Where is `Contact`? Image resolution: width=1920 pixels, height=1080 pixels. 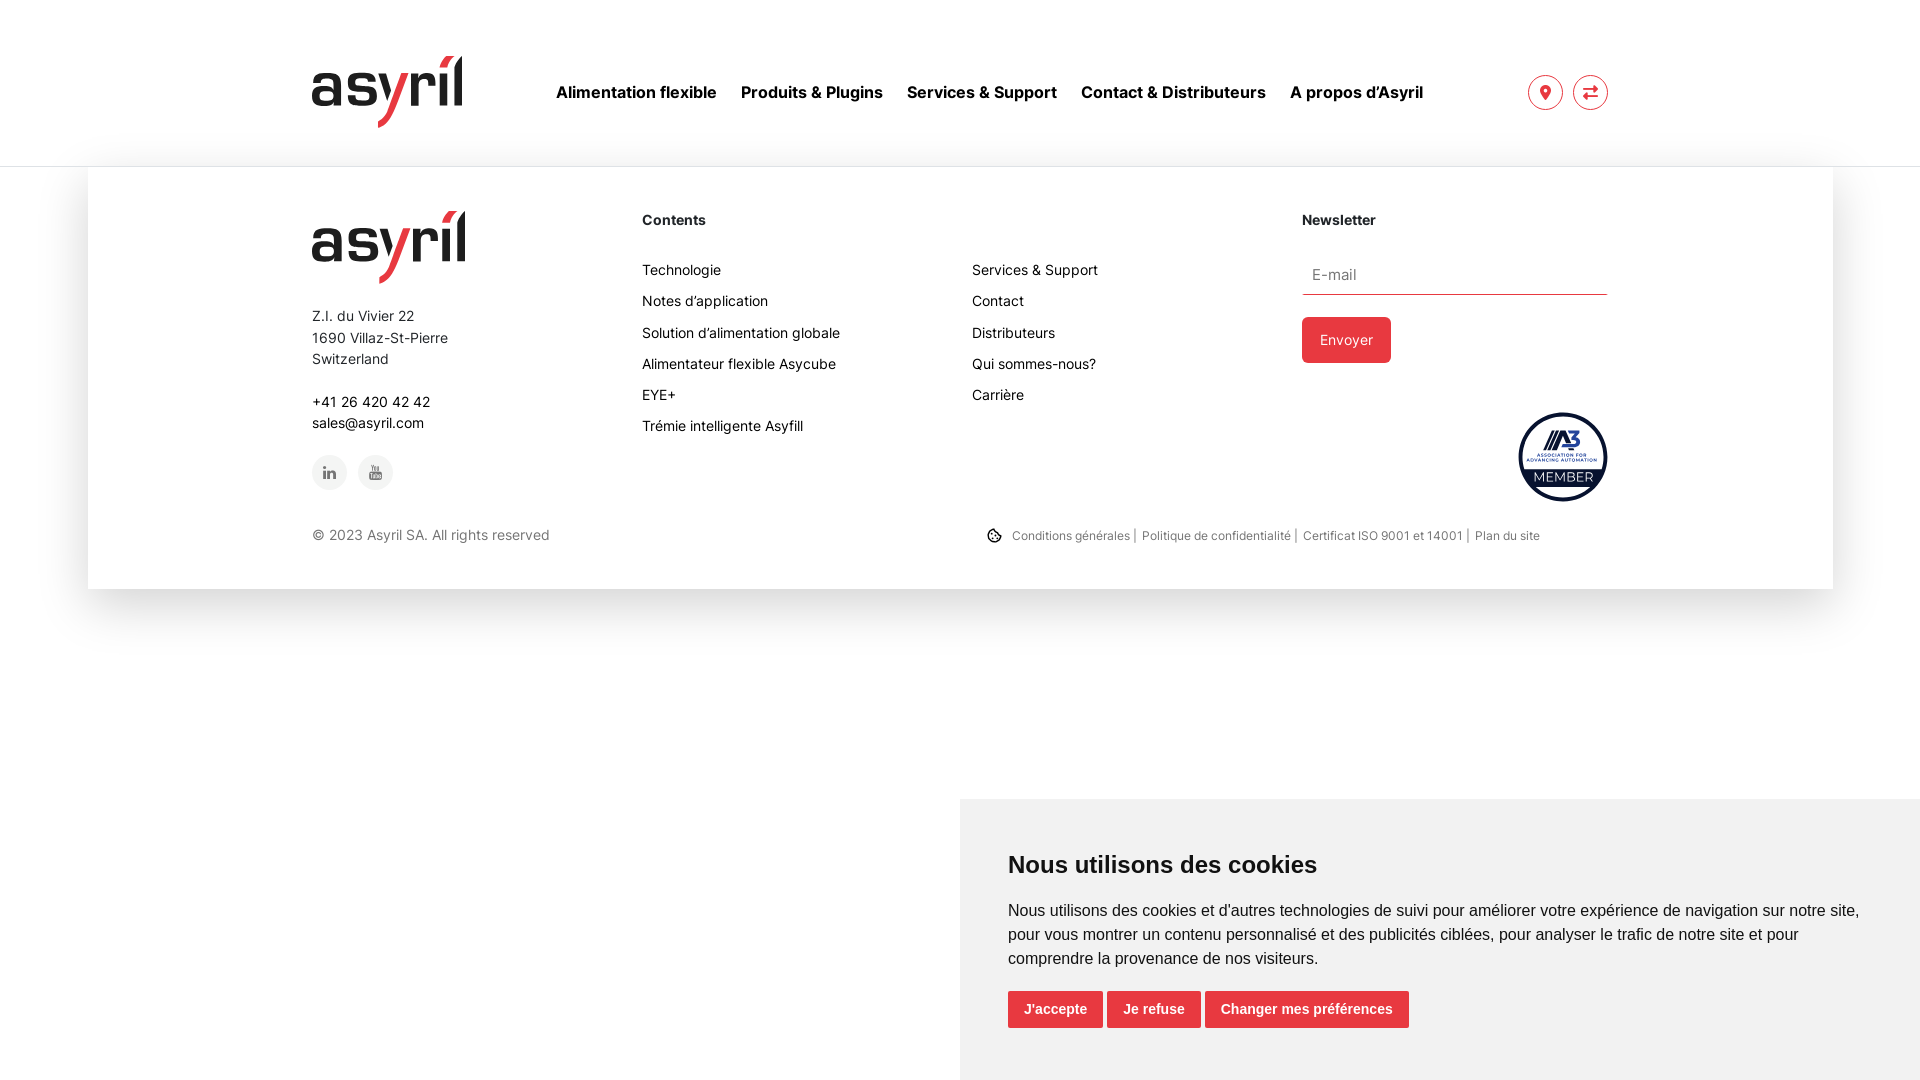 Contact is located at coordinates (1546, 92).